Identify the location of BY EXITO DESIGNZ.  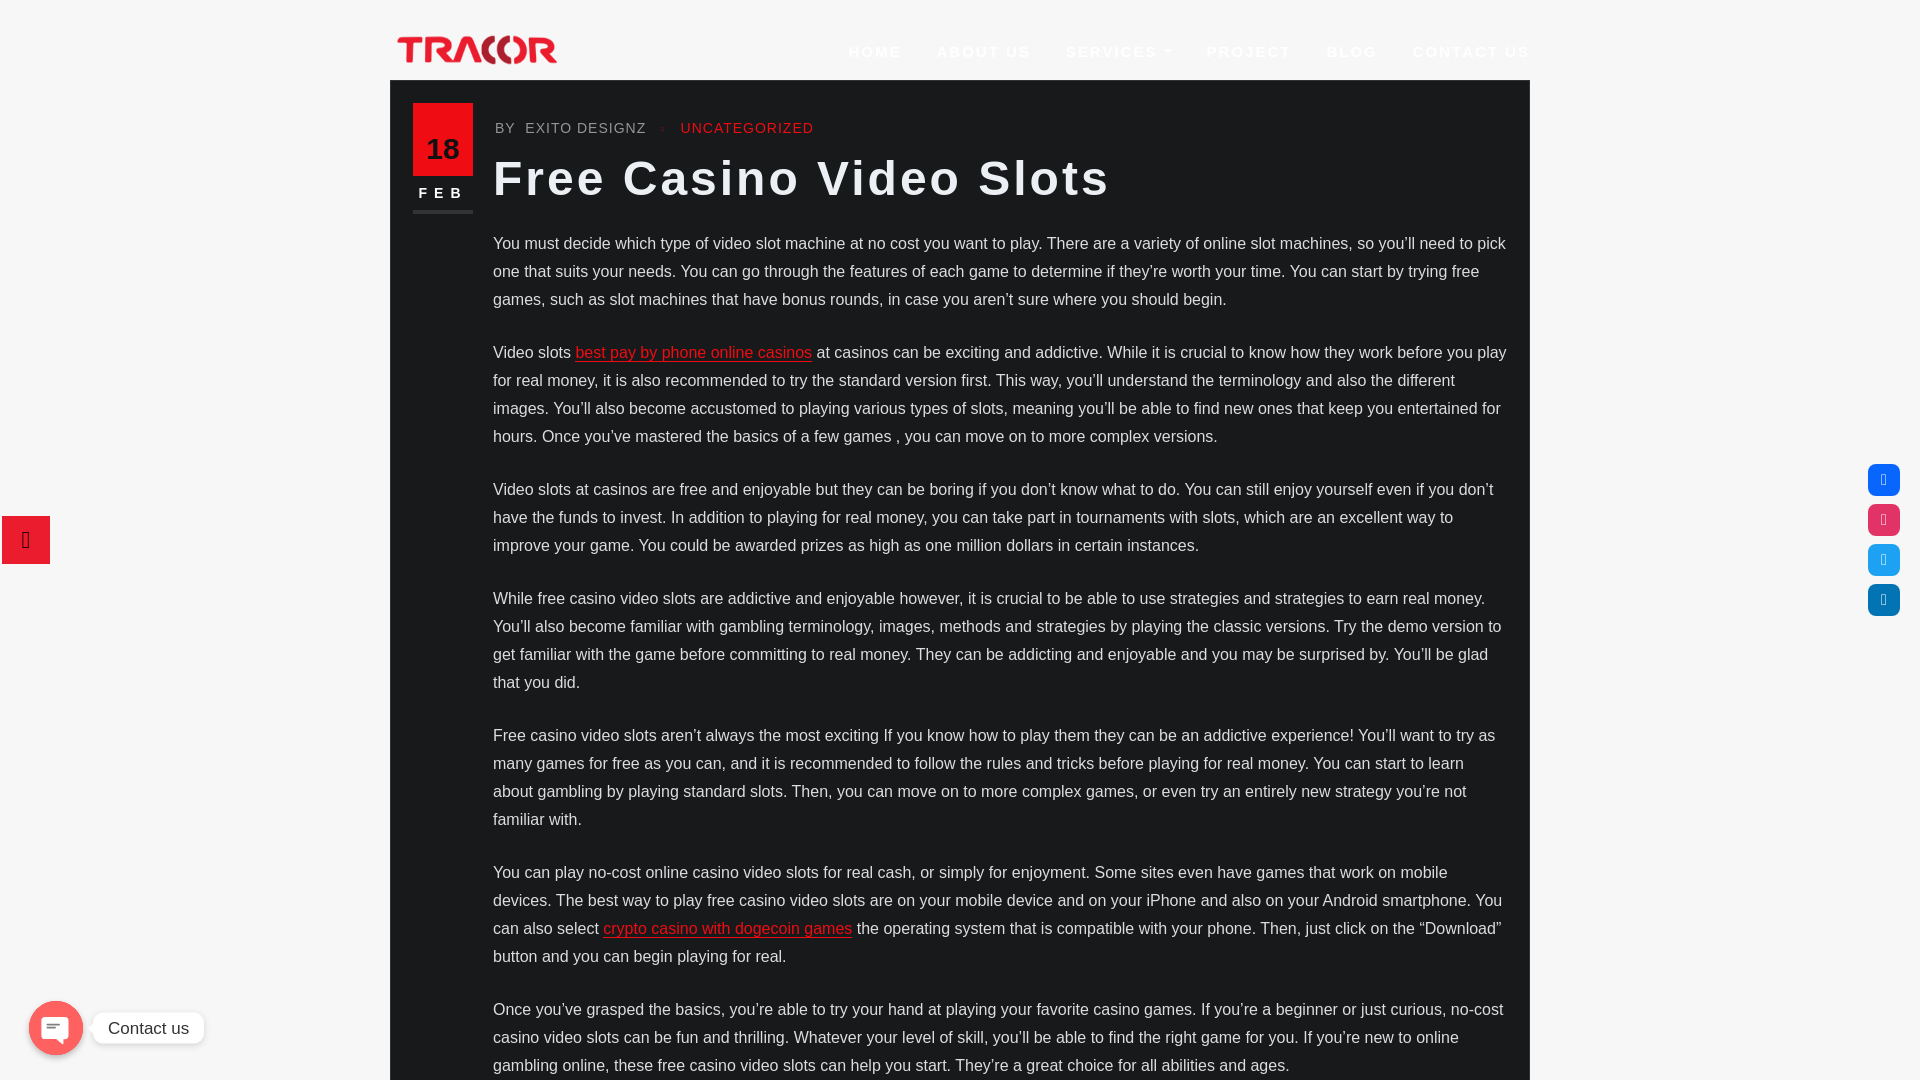
(570, 128).